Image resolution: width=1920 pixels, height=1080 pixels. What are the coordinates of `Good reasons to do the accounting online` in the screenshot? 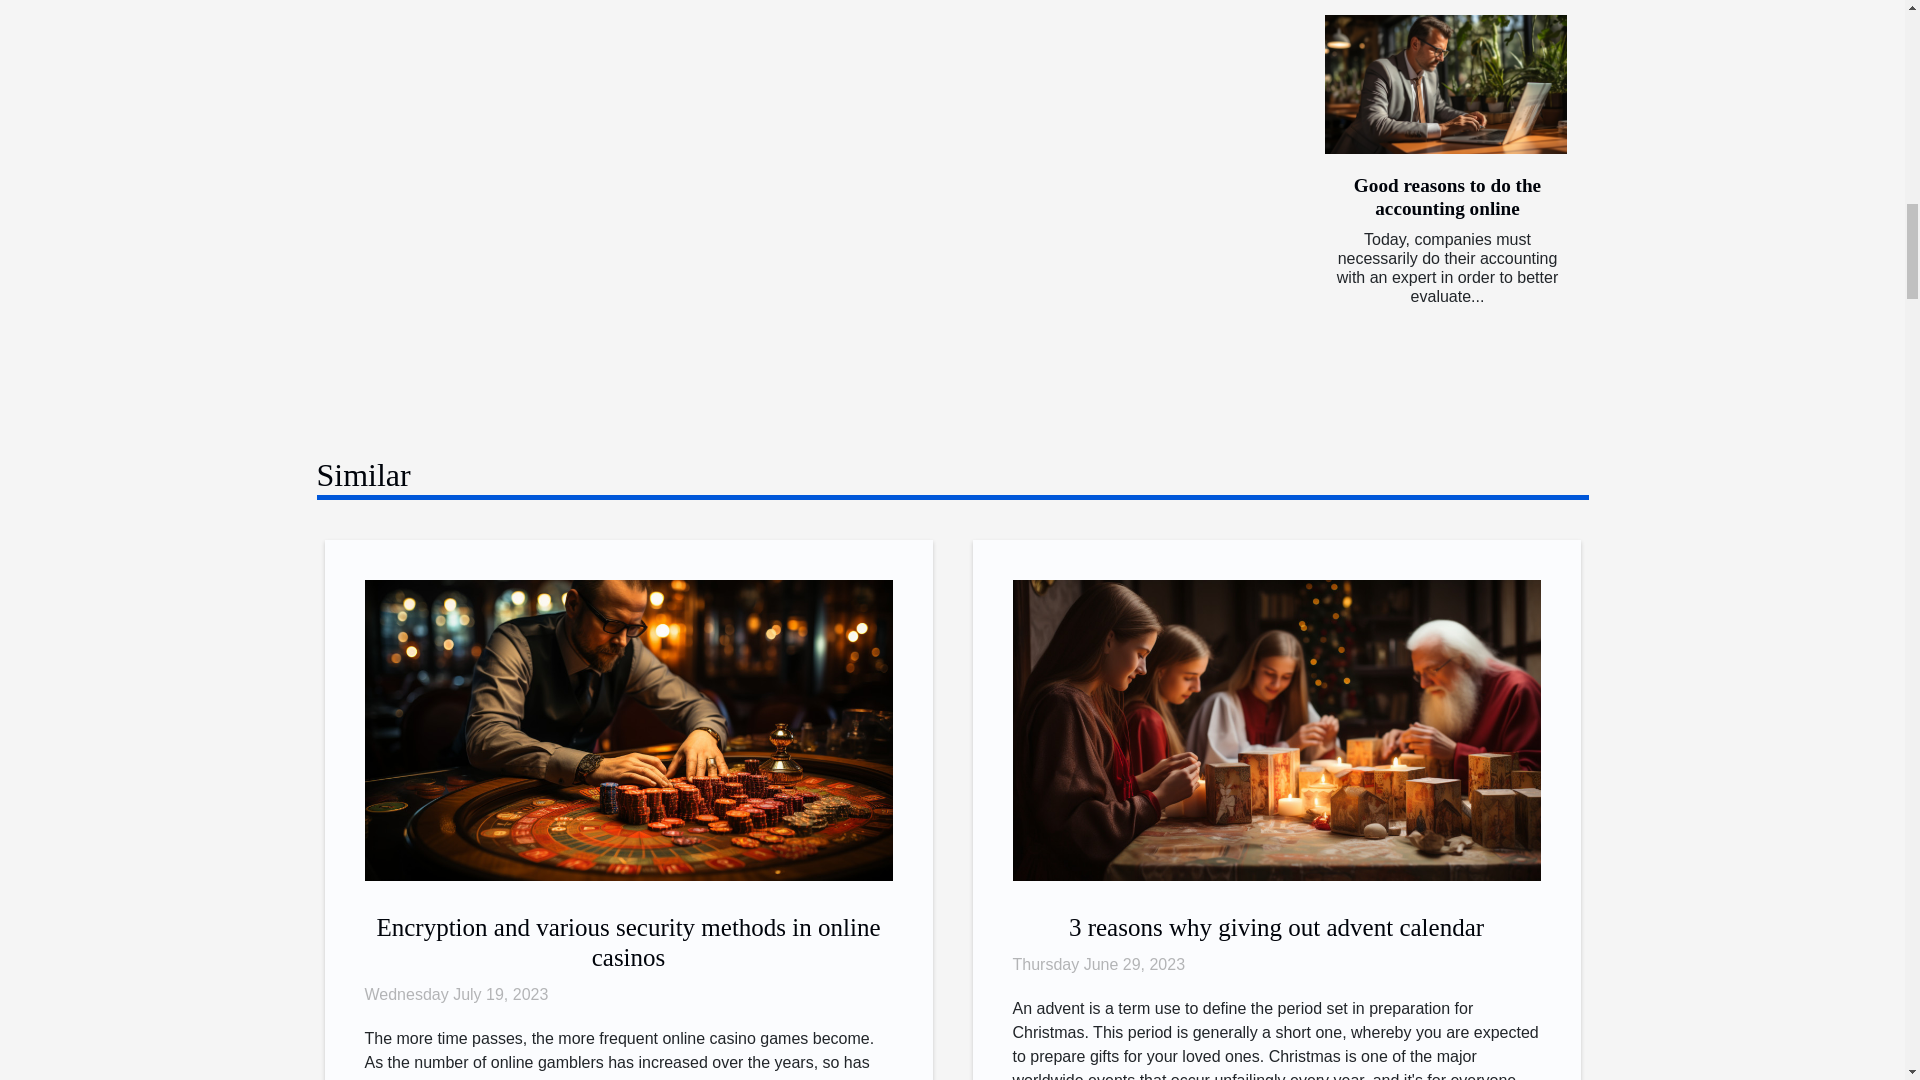 It's located at (1445, 84).